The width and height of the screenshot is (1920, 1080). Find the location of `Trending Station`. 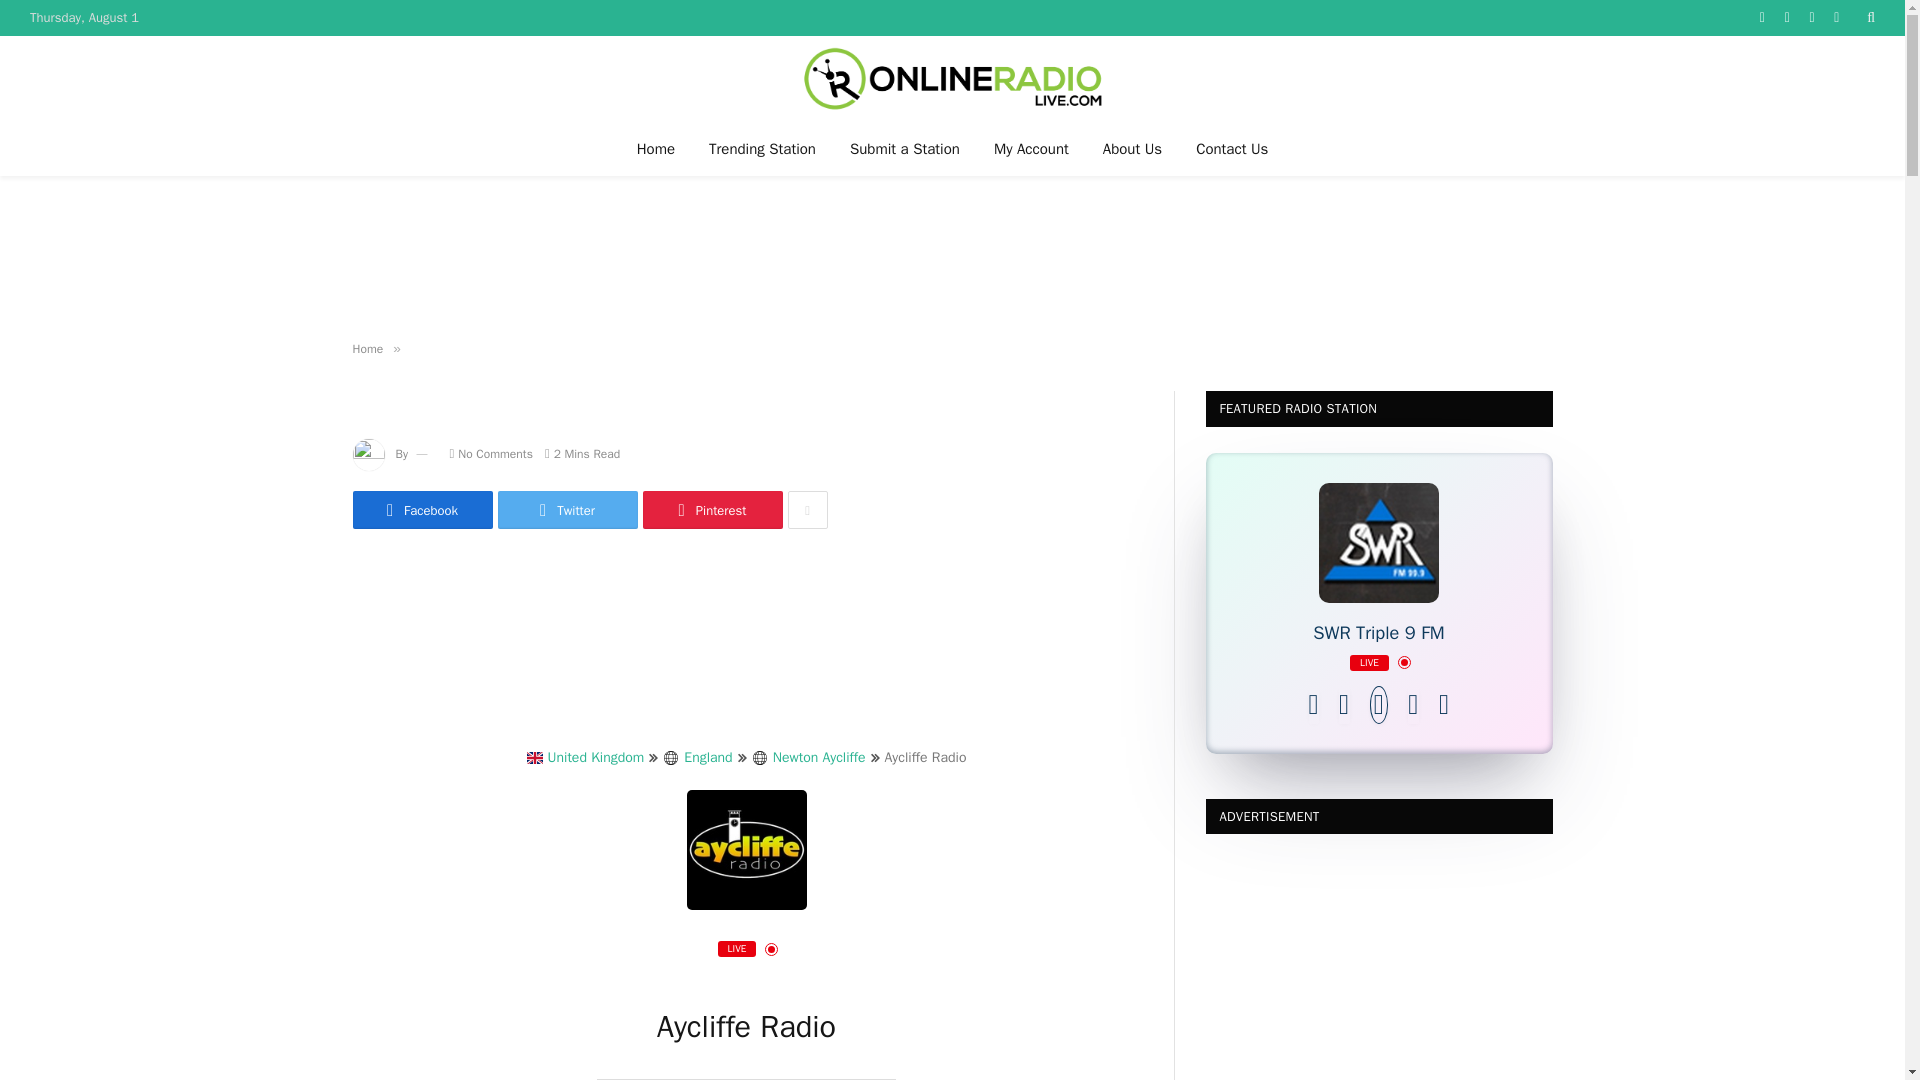

Trending Station is located at coordinates (762, 148).